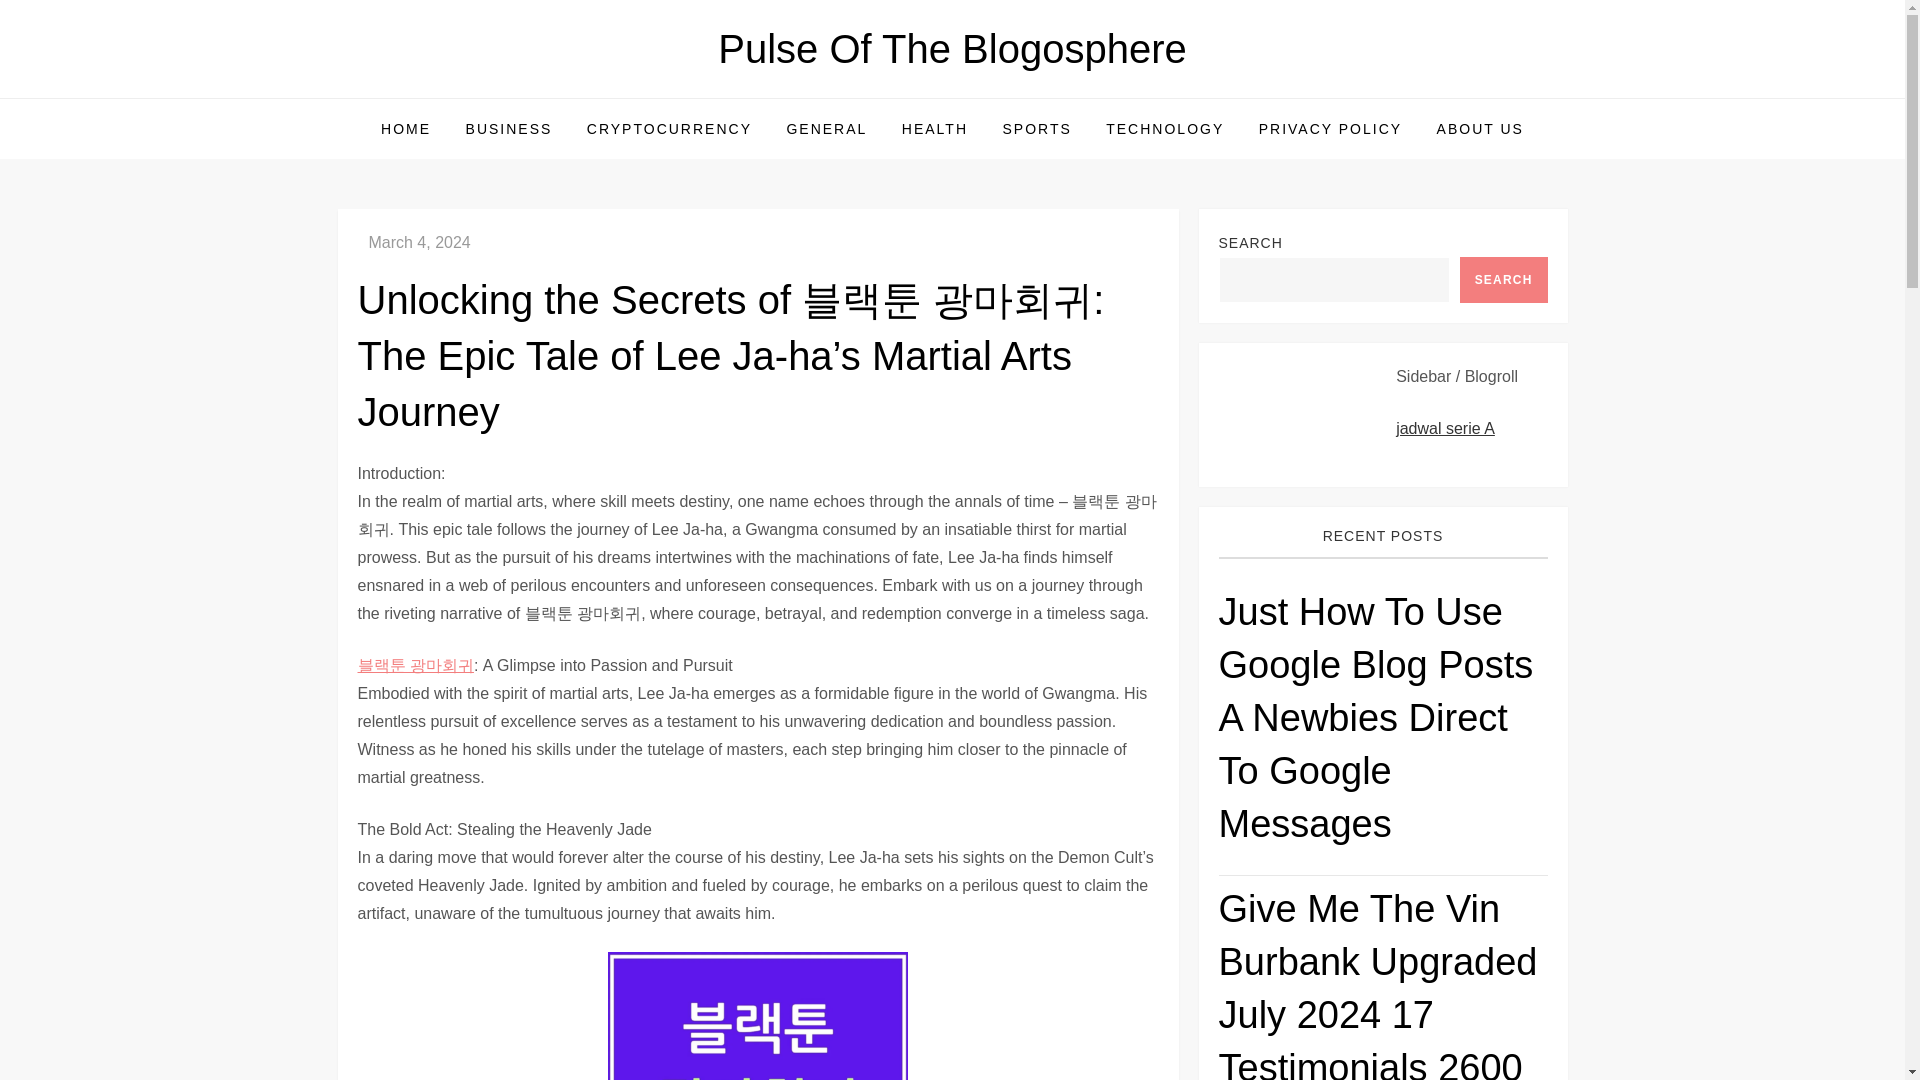 Image resolution: width=1920 pixels, height=1080 pixels. I want to click on HOME, so click(406, 128).